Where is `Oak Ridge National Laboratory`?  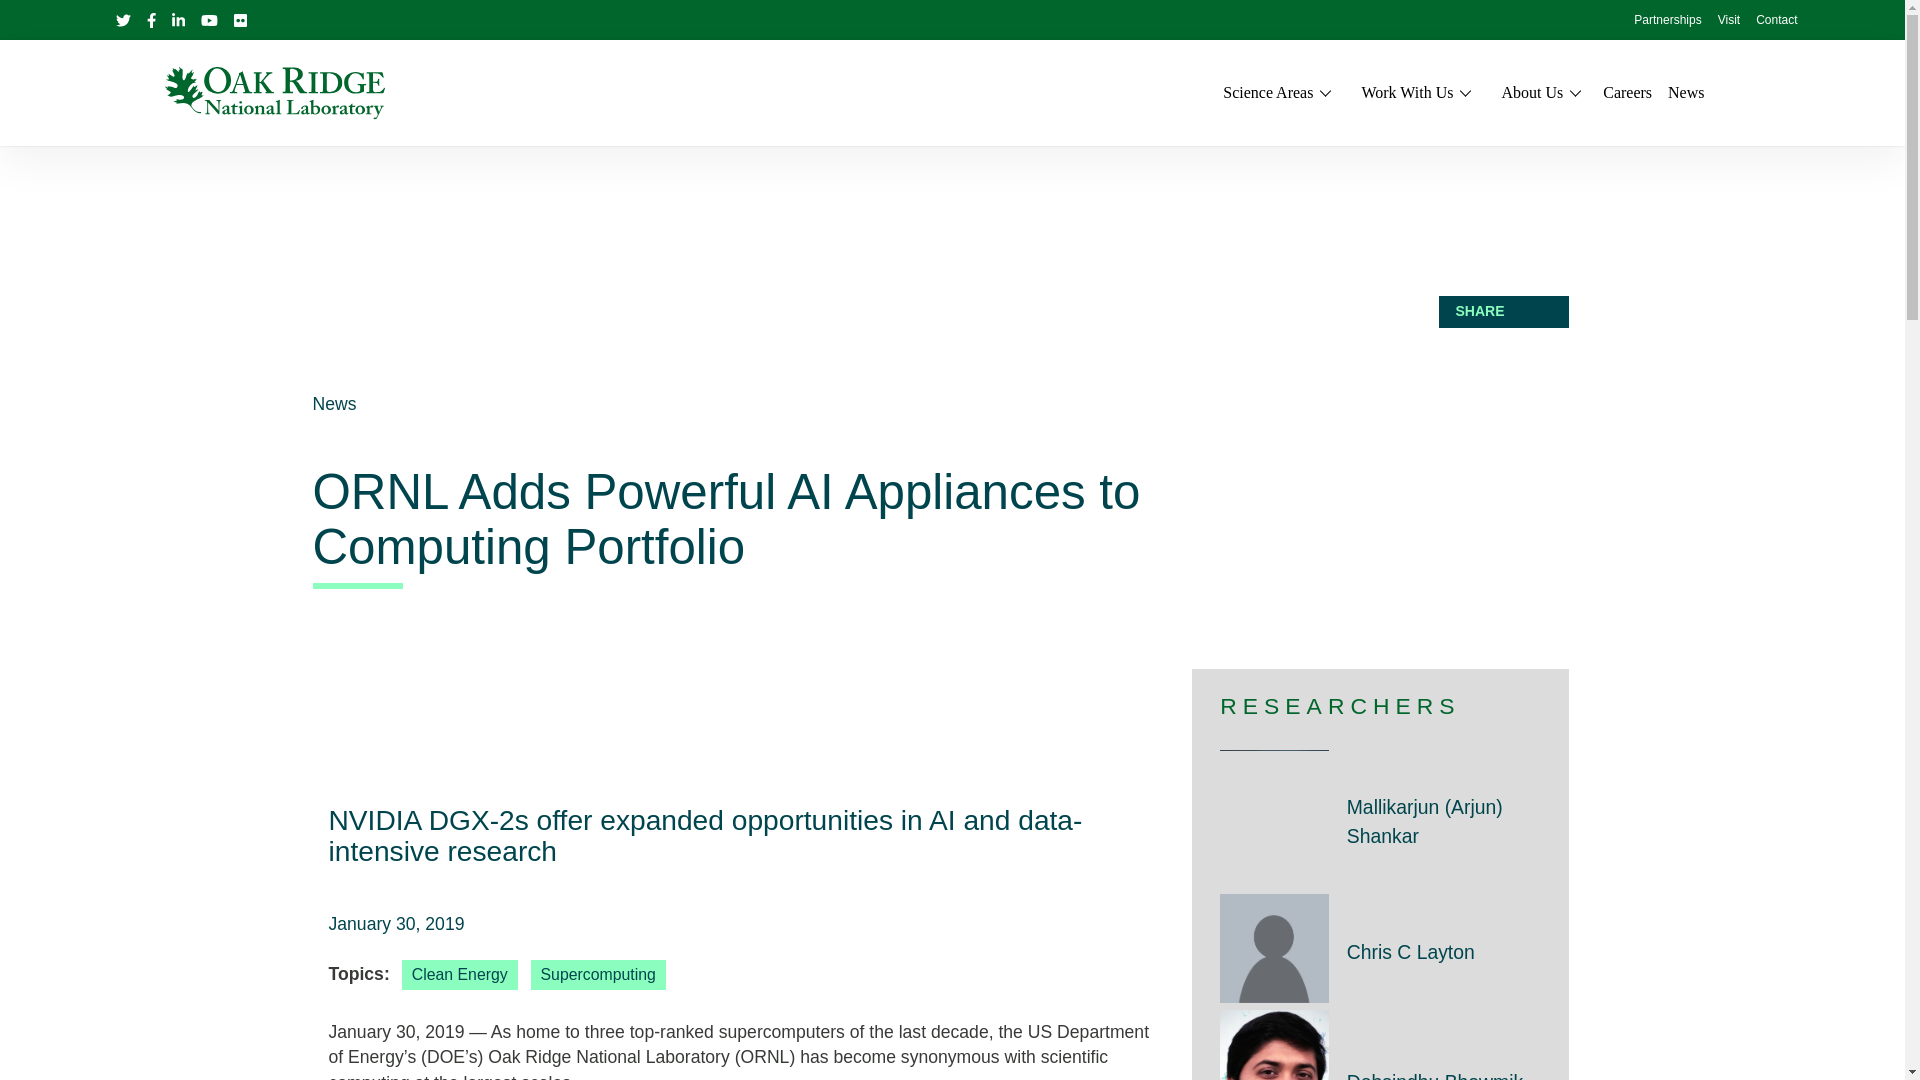 Oak Ridge National Laboratory is located at coordinates (274, 92).